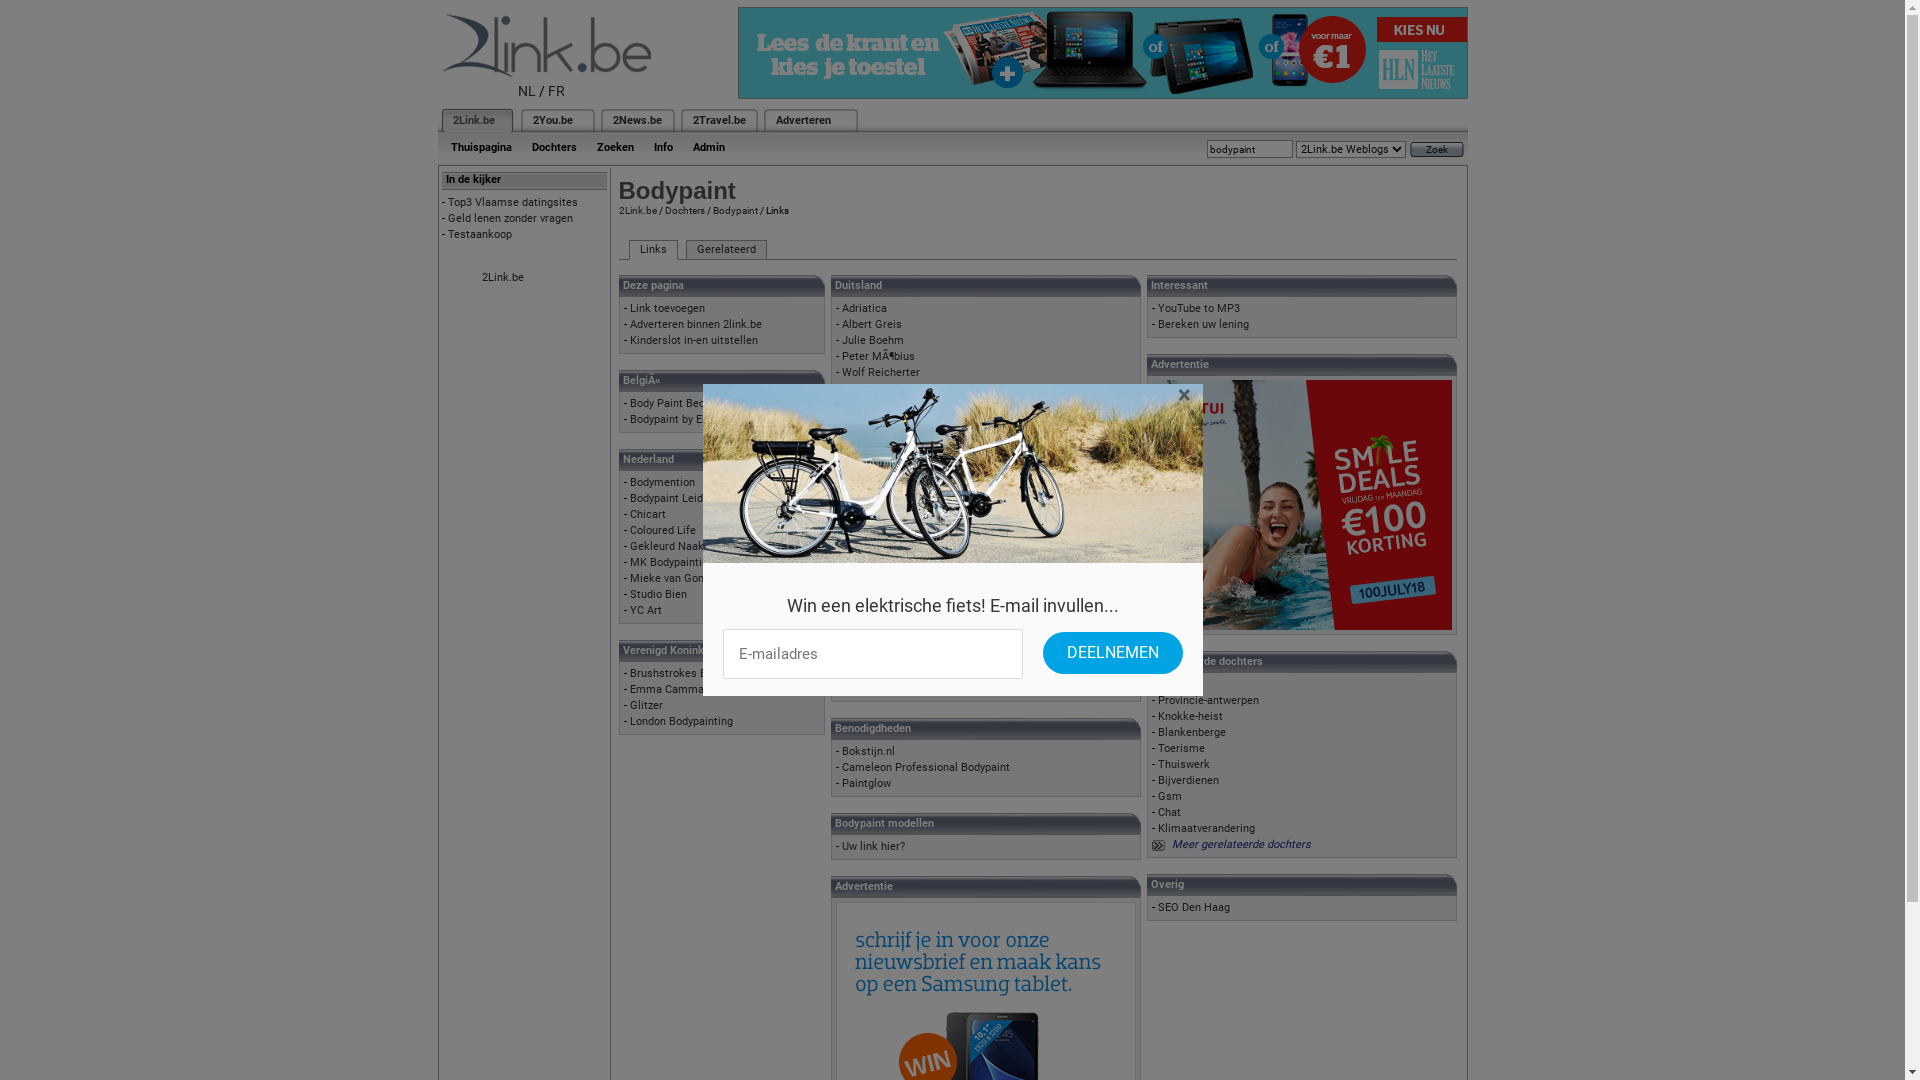 This screenshot has width=1920, height=1080. Describe the element at coordinates (480, 148) in the screenshot. I see `Thuispagina` at that location.